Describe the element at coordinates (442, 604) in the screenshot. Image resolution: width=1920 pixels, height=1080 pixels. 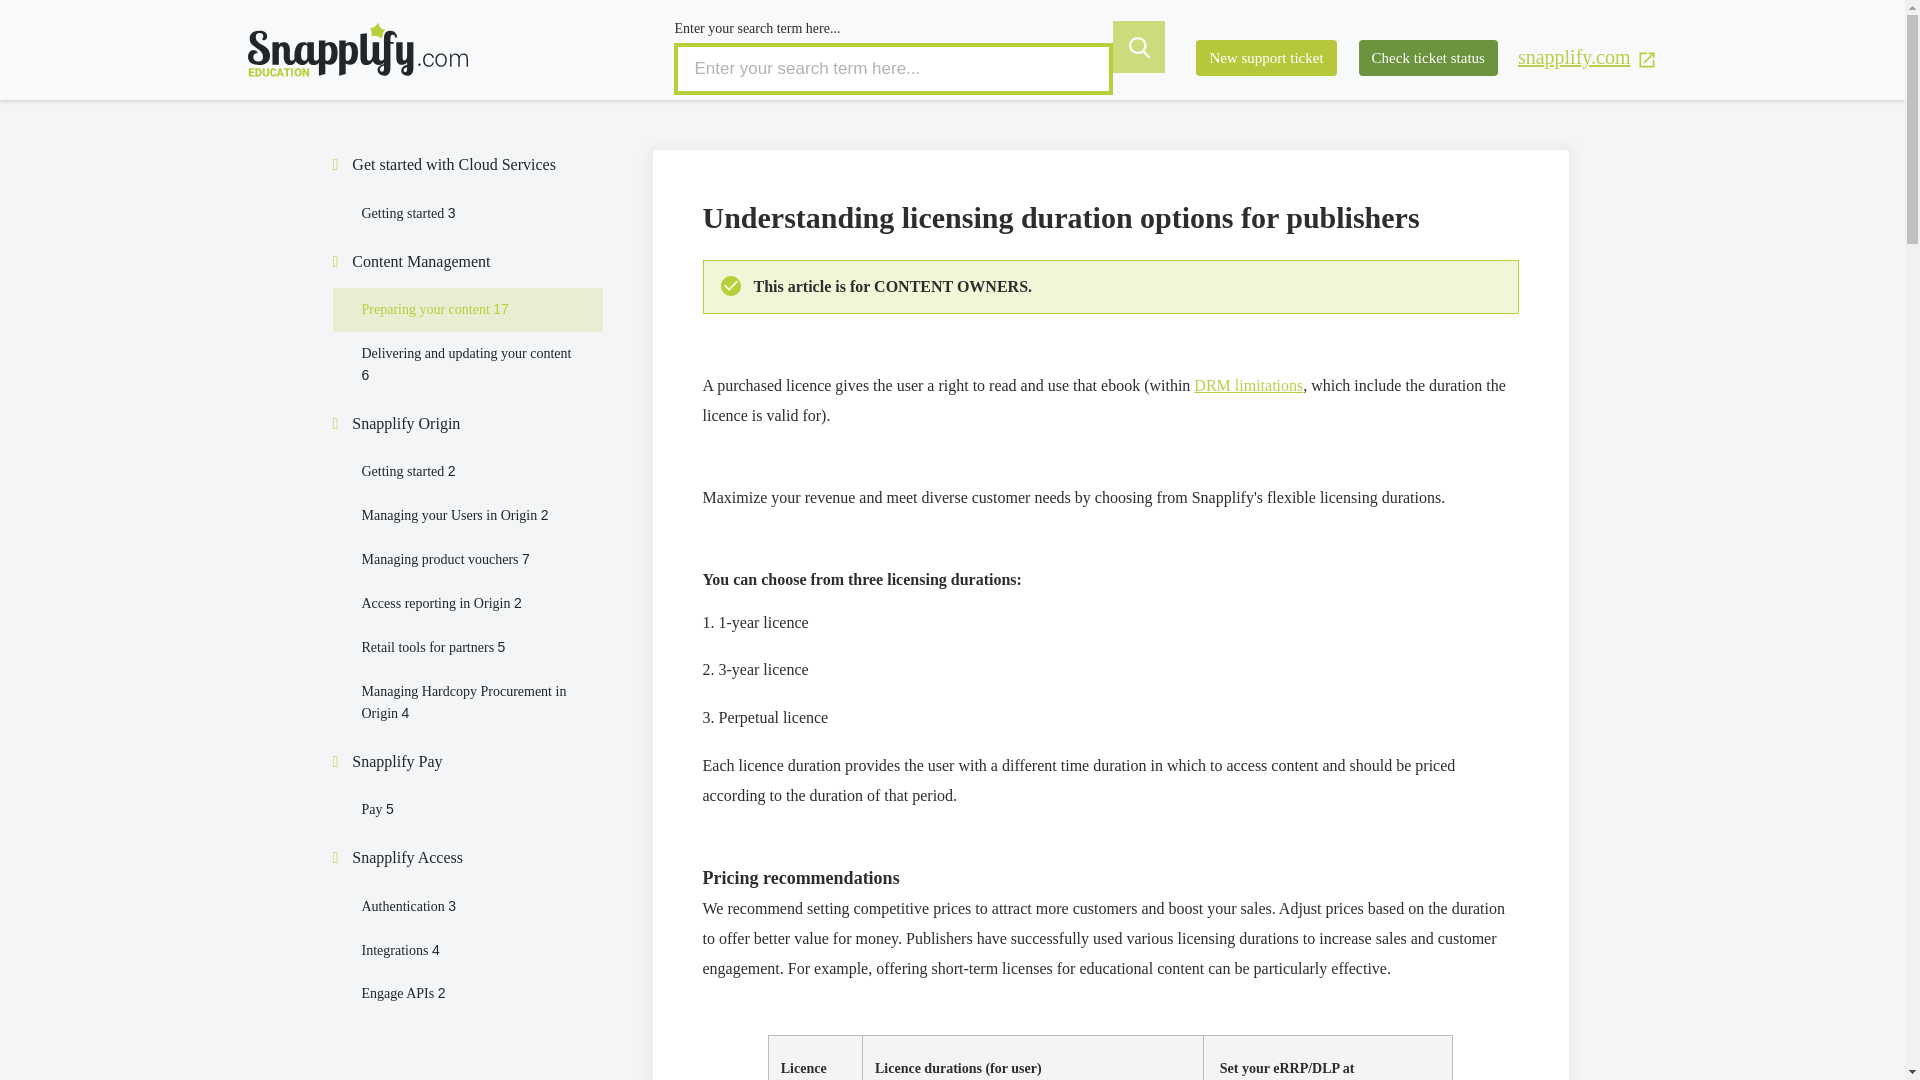
I see `Access reporting in Origin` at that location.